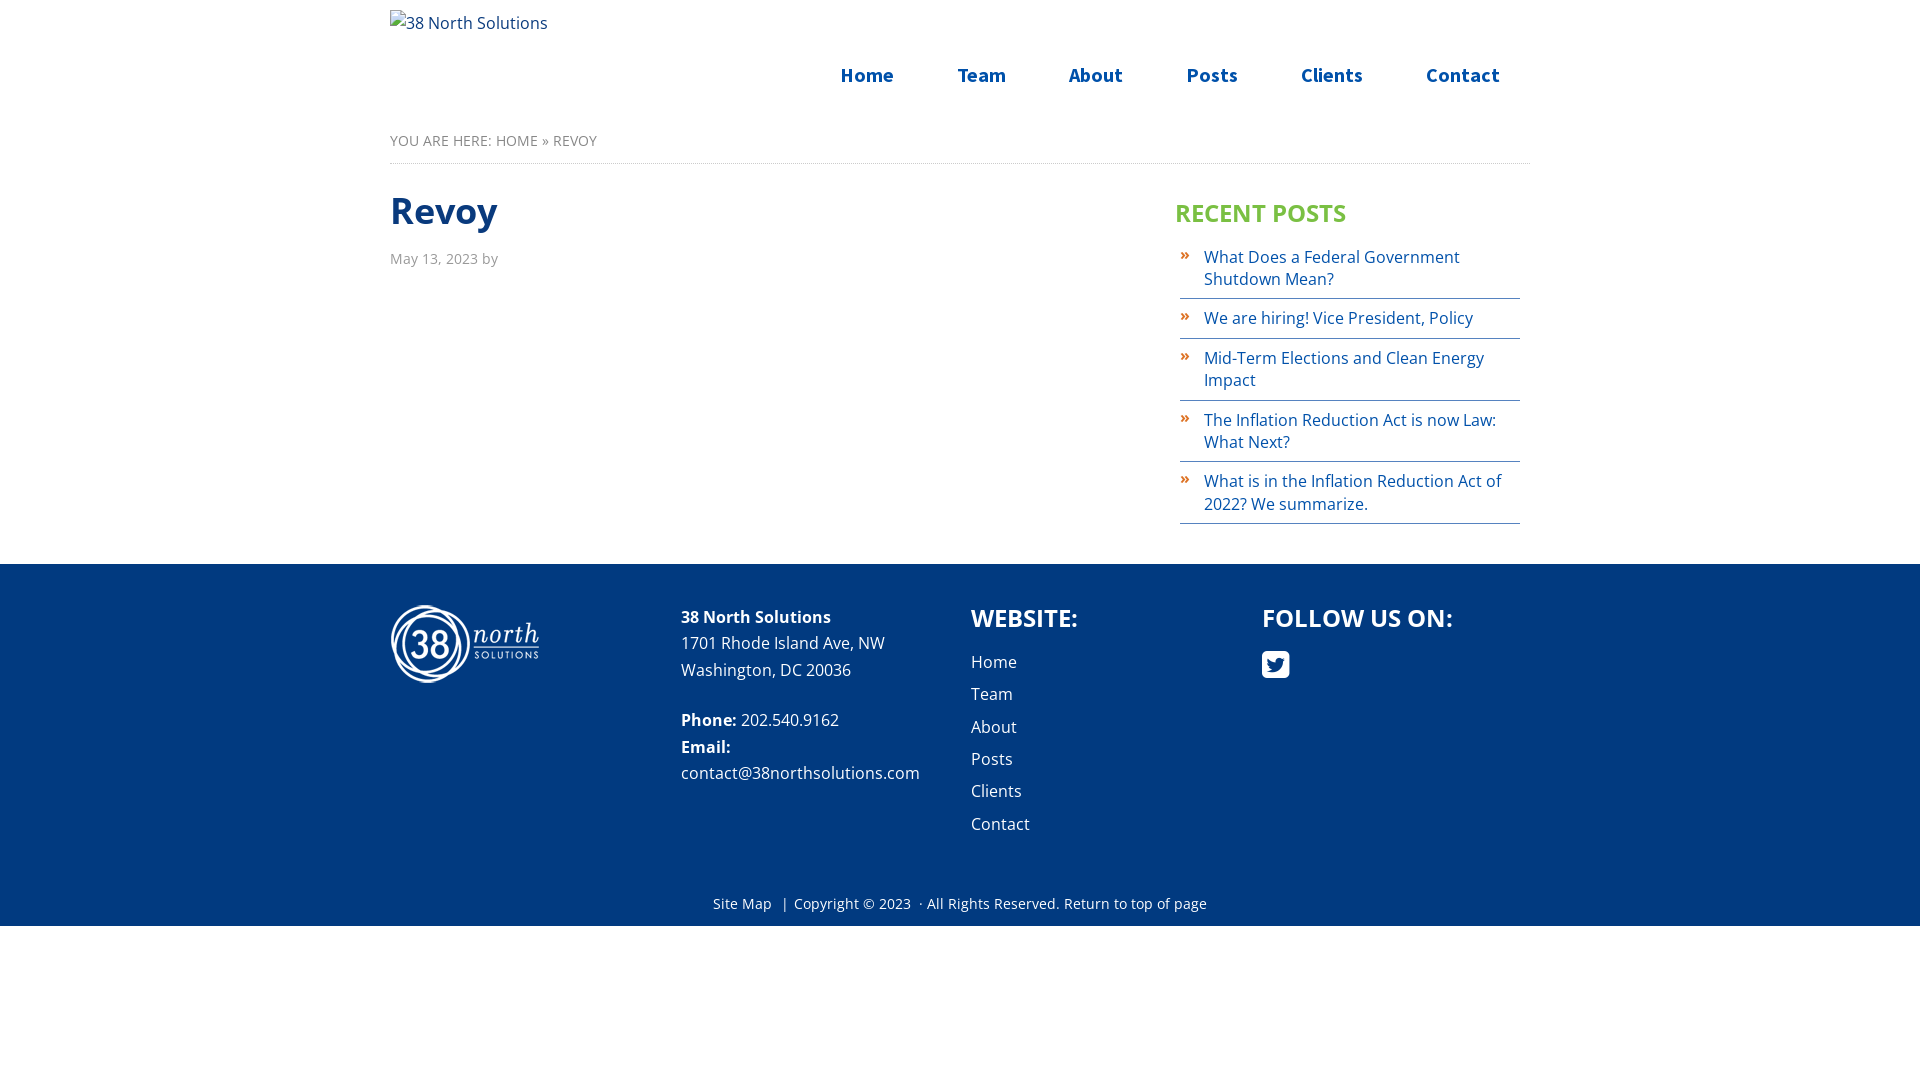 The width and height of the screenshot is (1920, 1080). What do you see at coordinates (1136, 903) in the screenshot?
I see `Return to top of page` at bounding box center [1136, 903].